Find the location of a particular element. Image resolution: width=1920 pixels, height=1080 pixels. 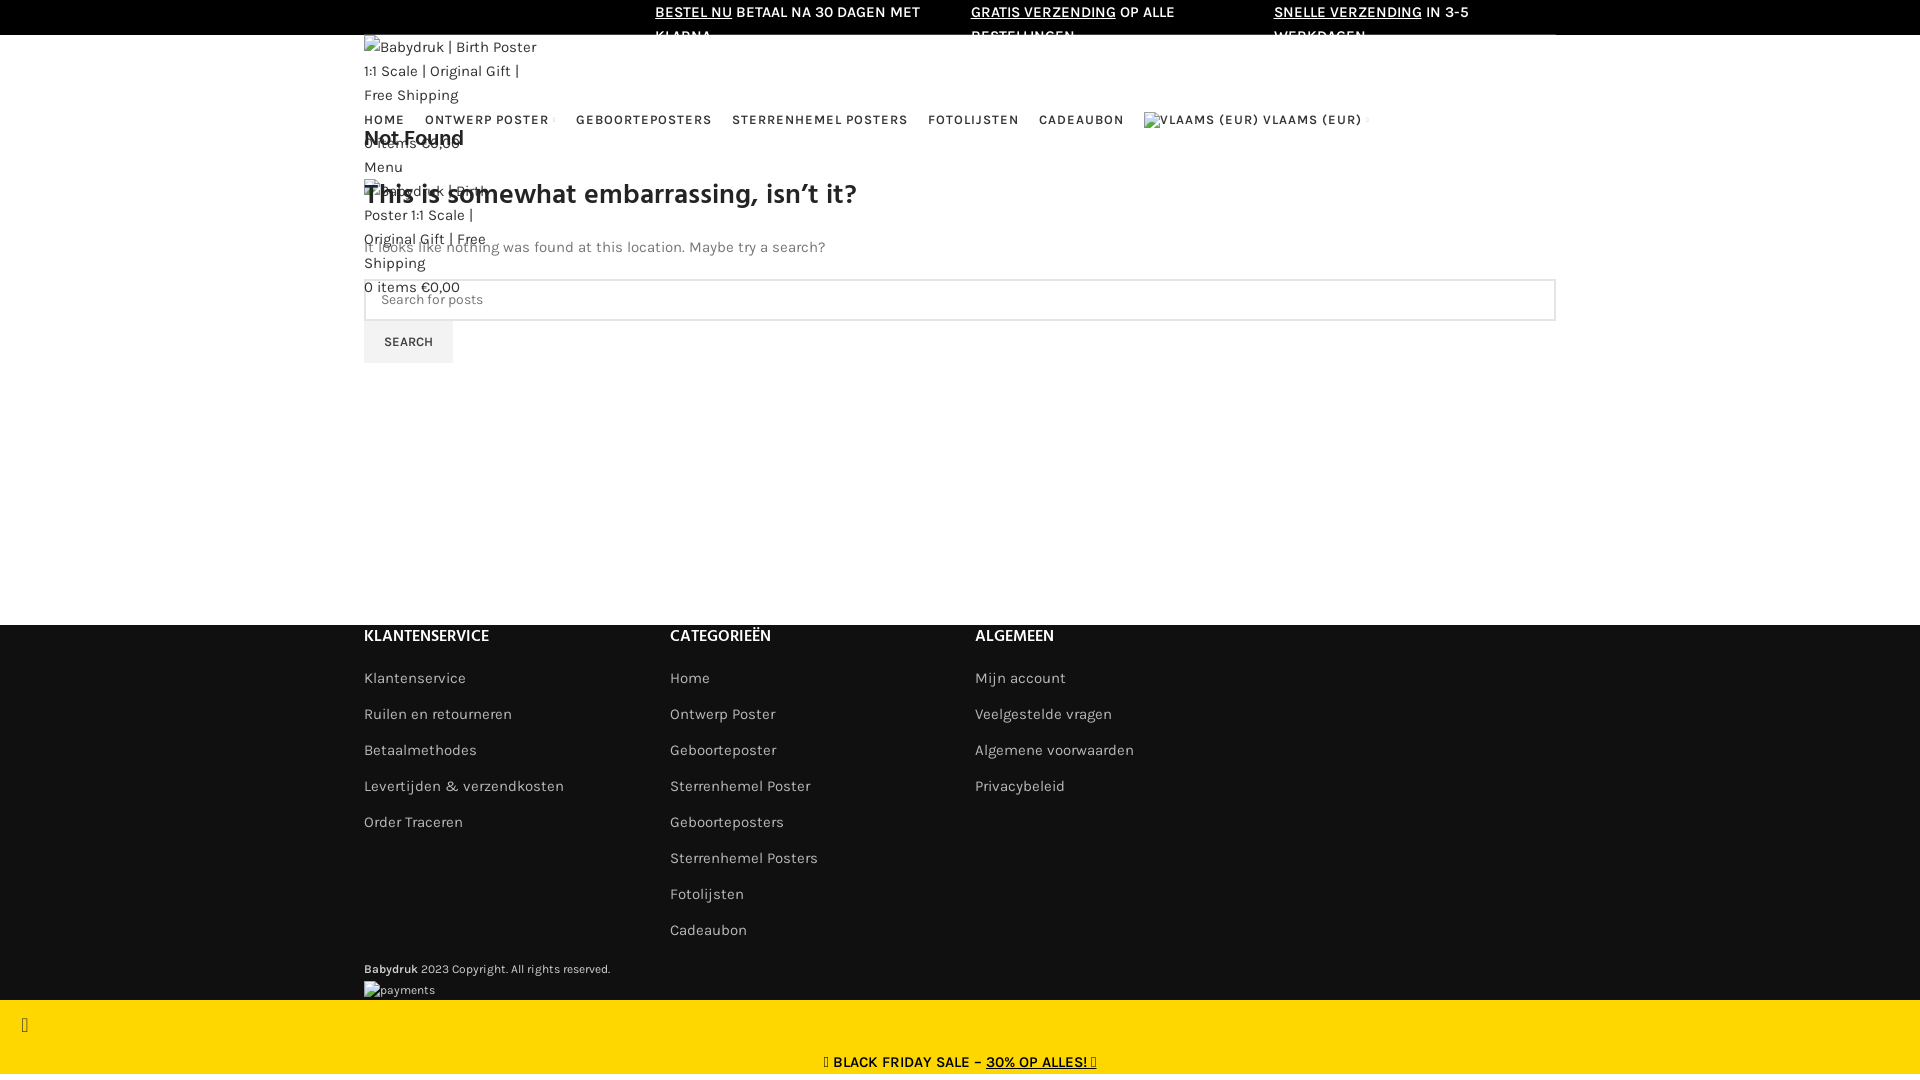

Sterrenhemel Poster is located at coordinates (740, 786).